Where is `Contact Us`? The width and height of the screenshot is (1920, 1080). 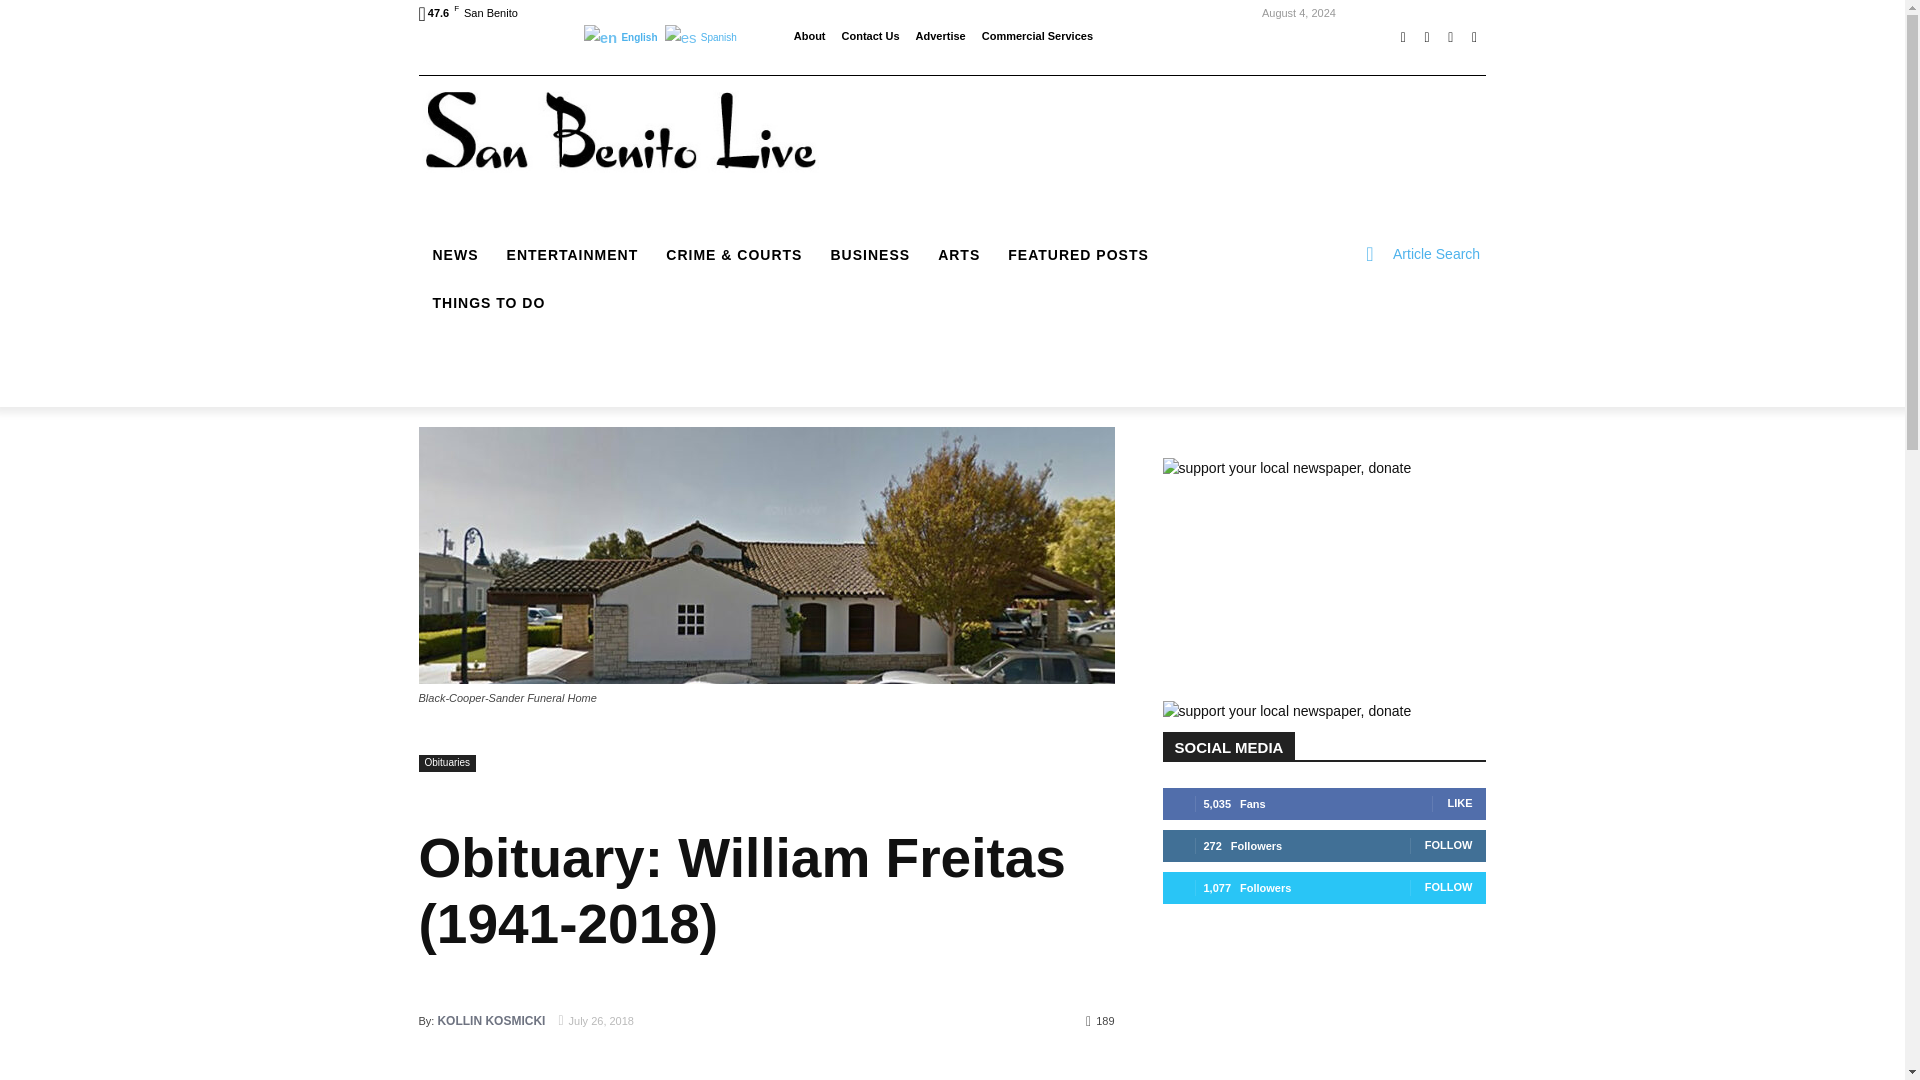
Contact Us is located at coordinates (871, 36).